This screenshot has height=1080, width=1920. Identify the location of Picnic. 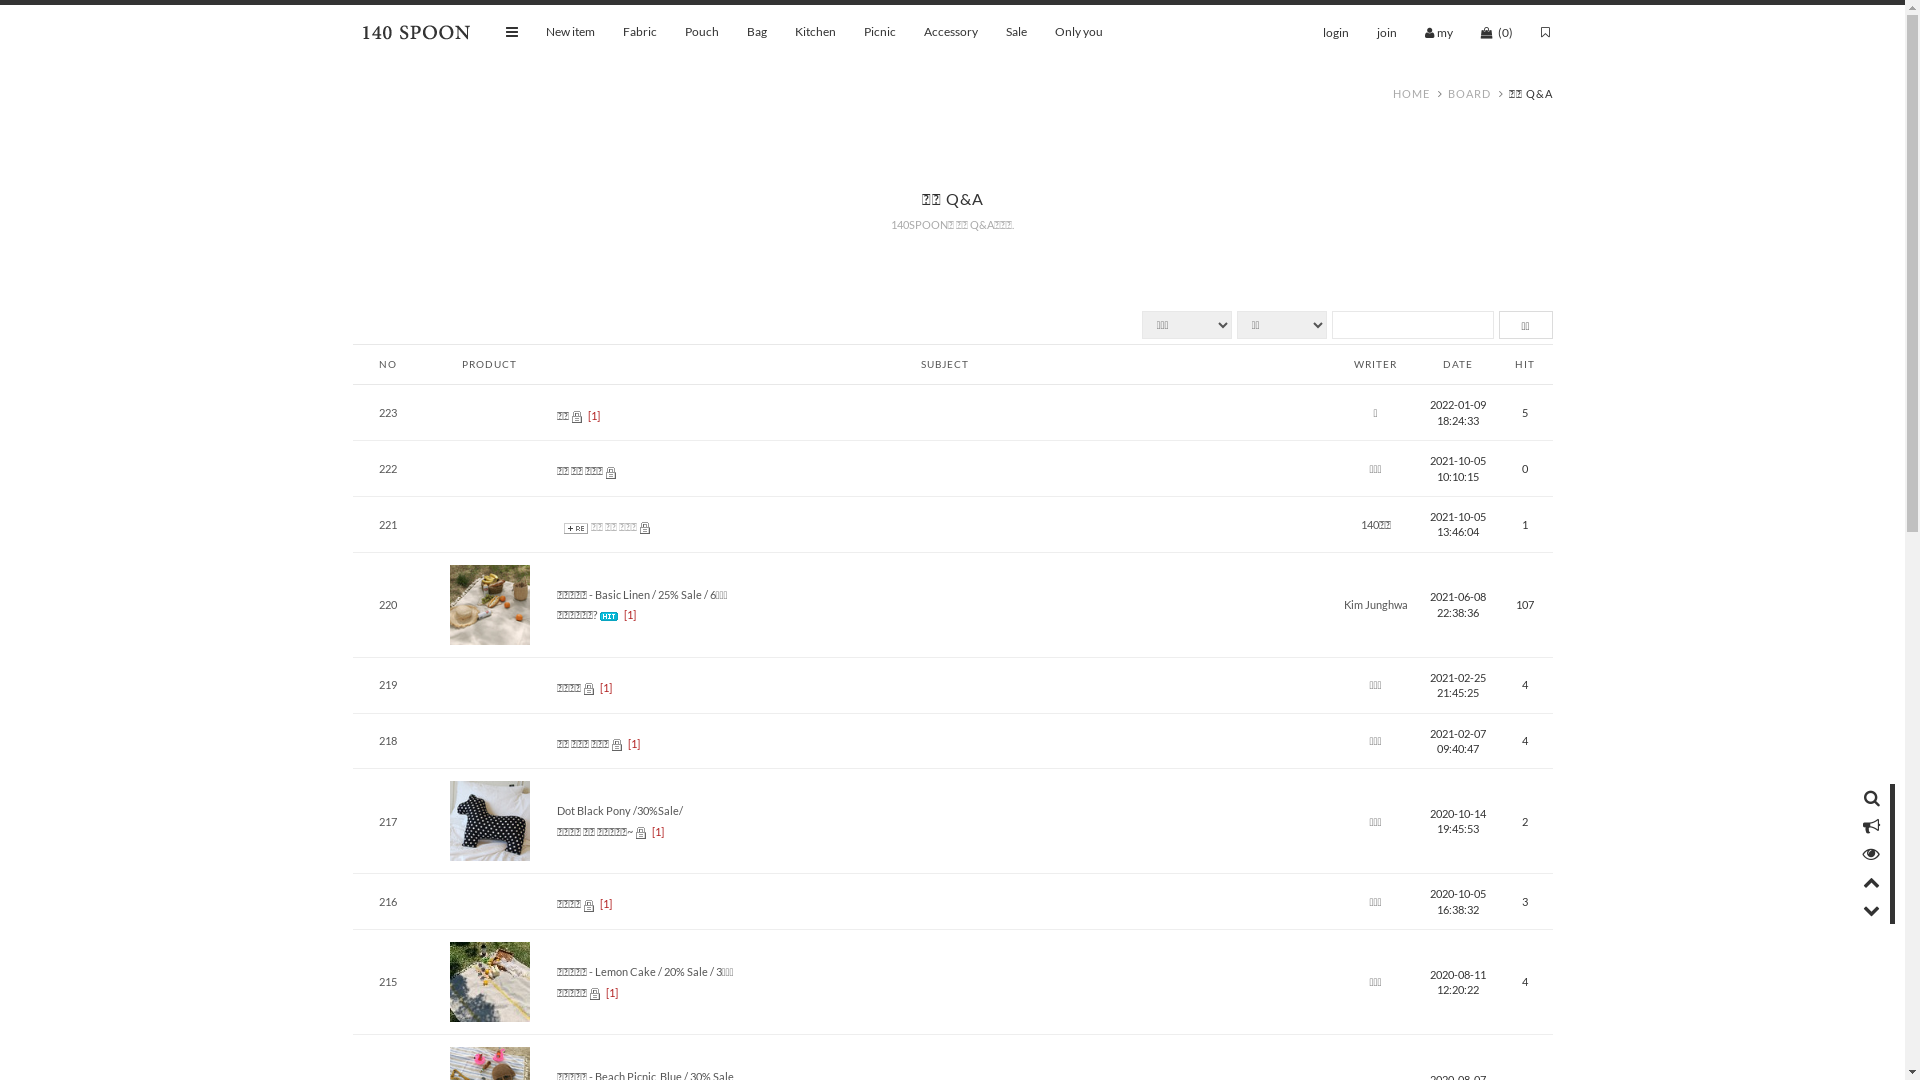
(880, 32).